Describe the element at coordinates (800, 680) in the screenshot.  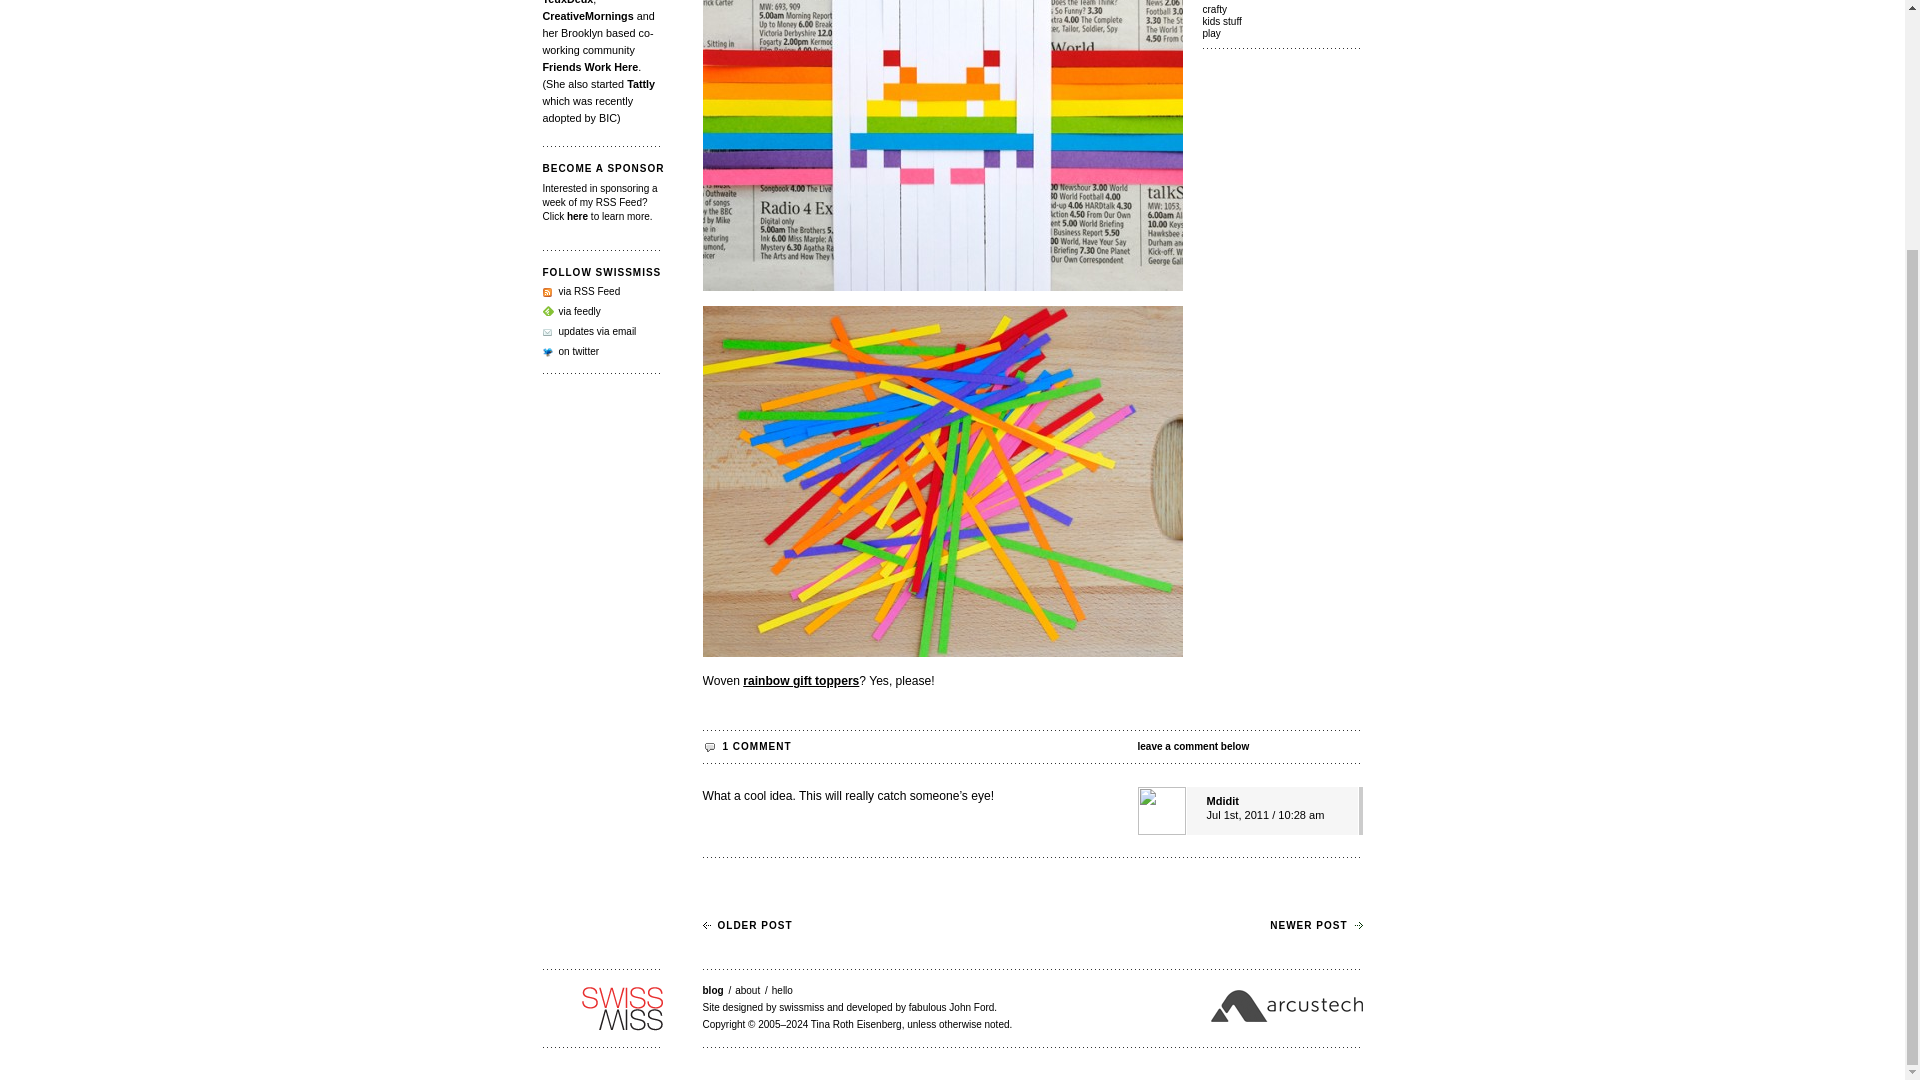
I see `rainbow gift toppers` at that location.